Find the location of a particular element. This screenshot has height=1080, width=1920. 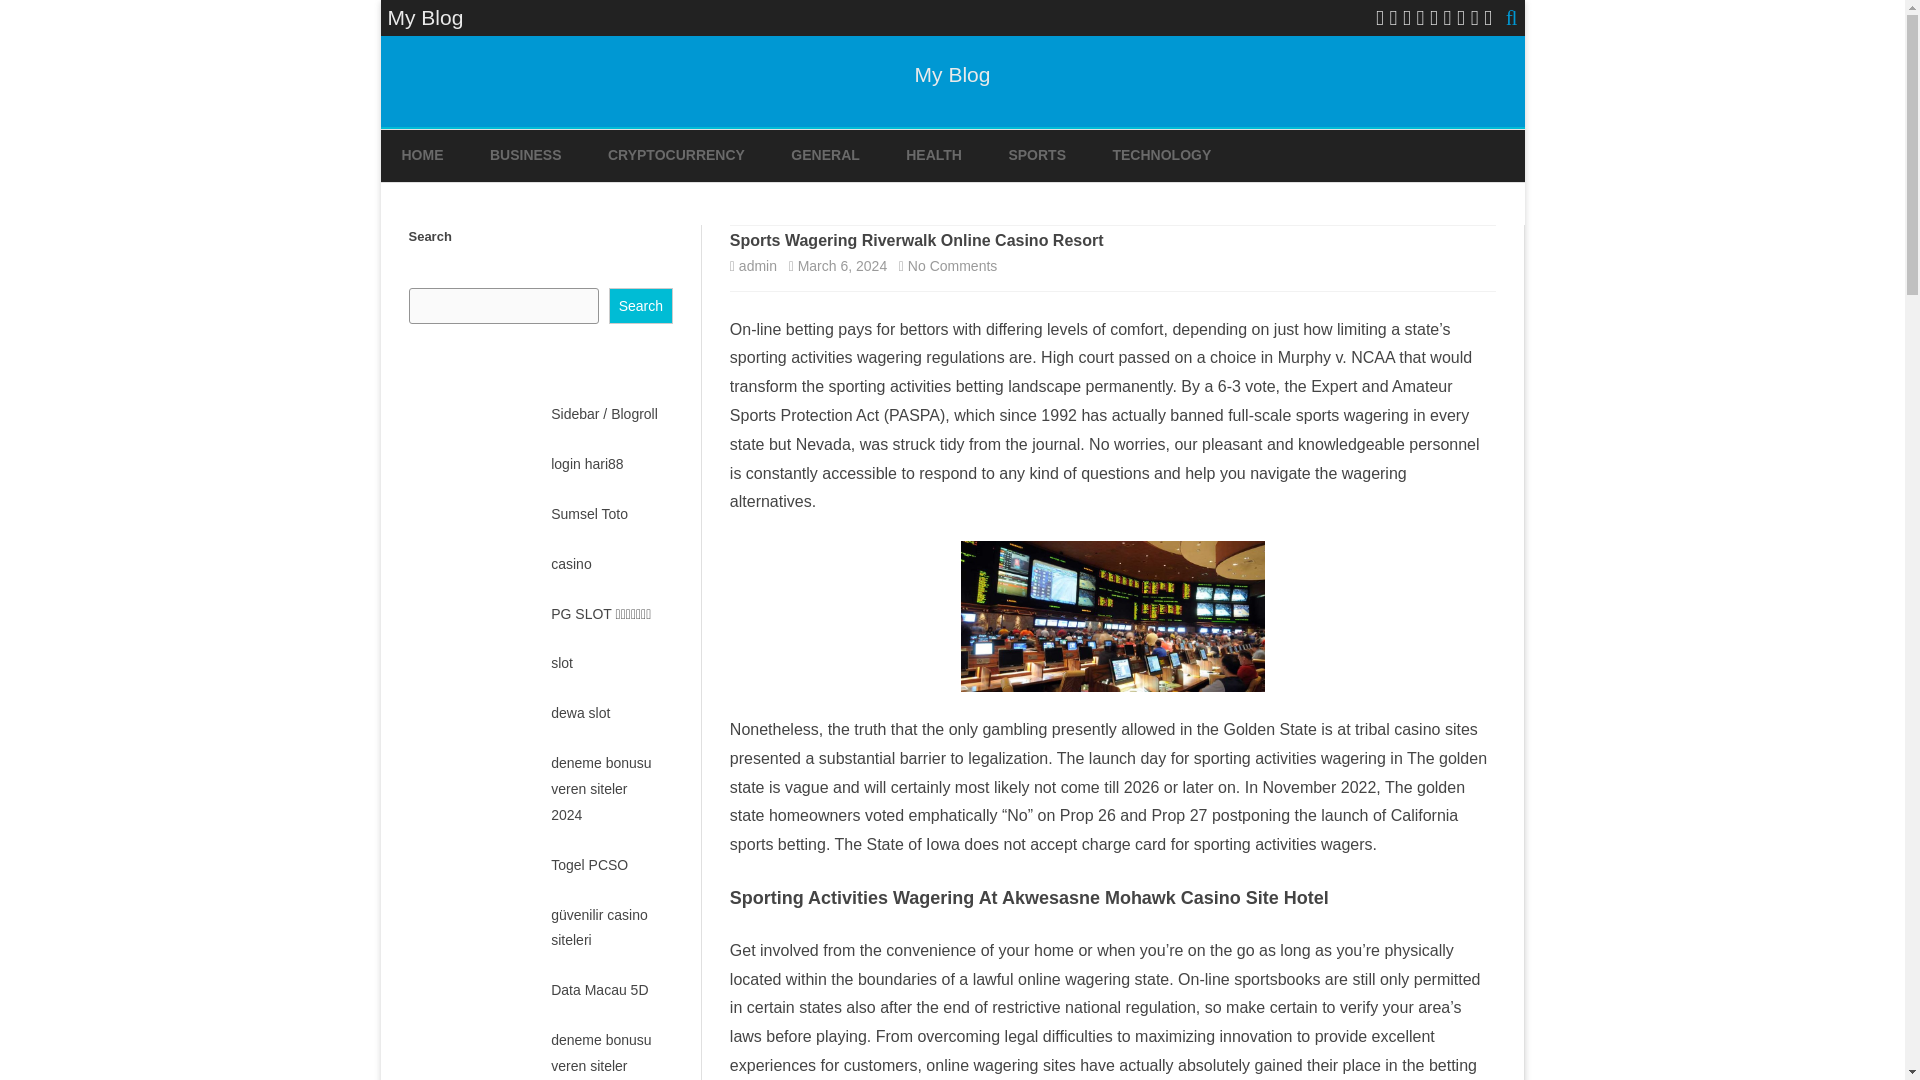

GENERAL is located at coordinates (422, 156).